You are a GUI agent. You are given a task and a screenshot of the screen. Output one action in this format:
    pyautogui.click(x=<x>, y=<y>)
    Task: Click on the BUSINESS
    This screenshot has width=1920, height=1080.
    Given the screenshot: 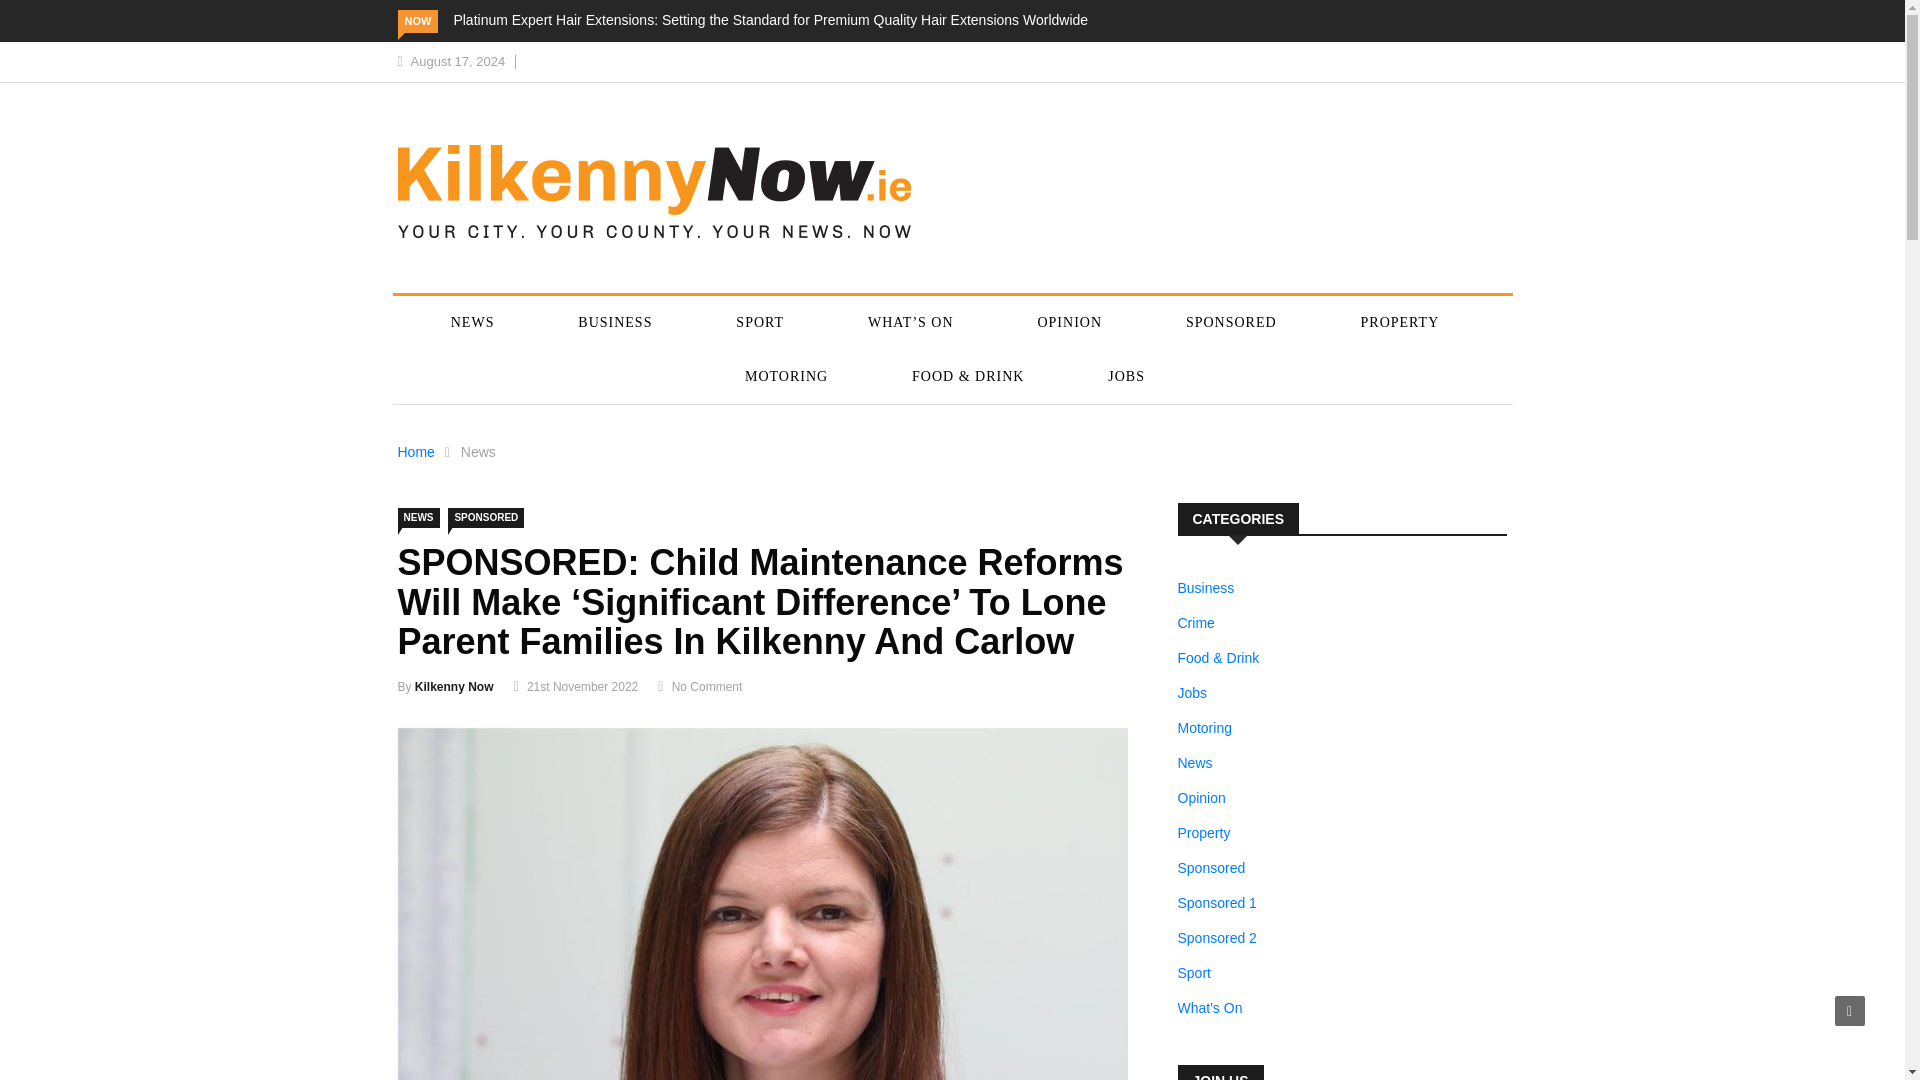 What is the action you would take?
    pyautogui.click(x=614, y=322)
    